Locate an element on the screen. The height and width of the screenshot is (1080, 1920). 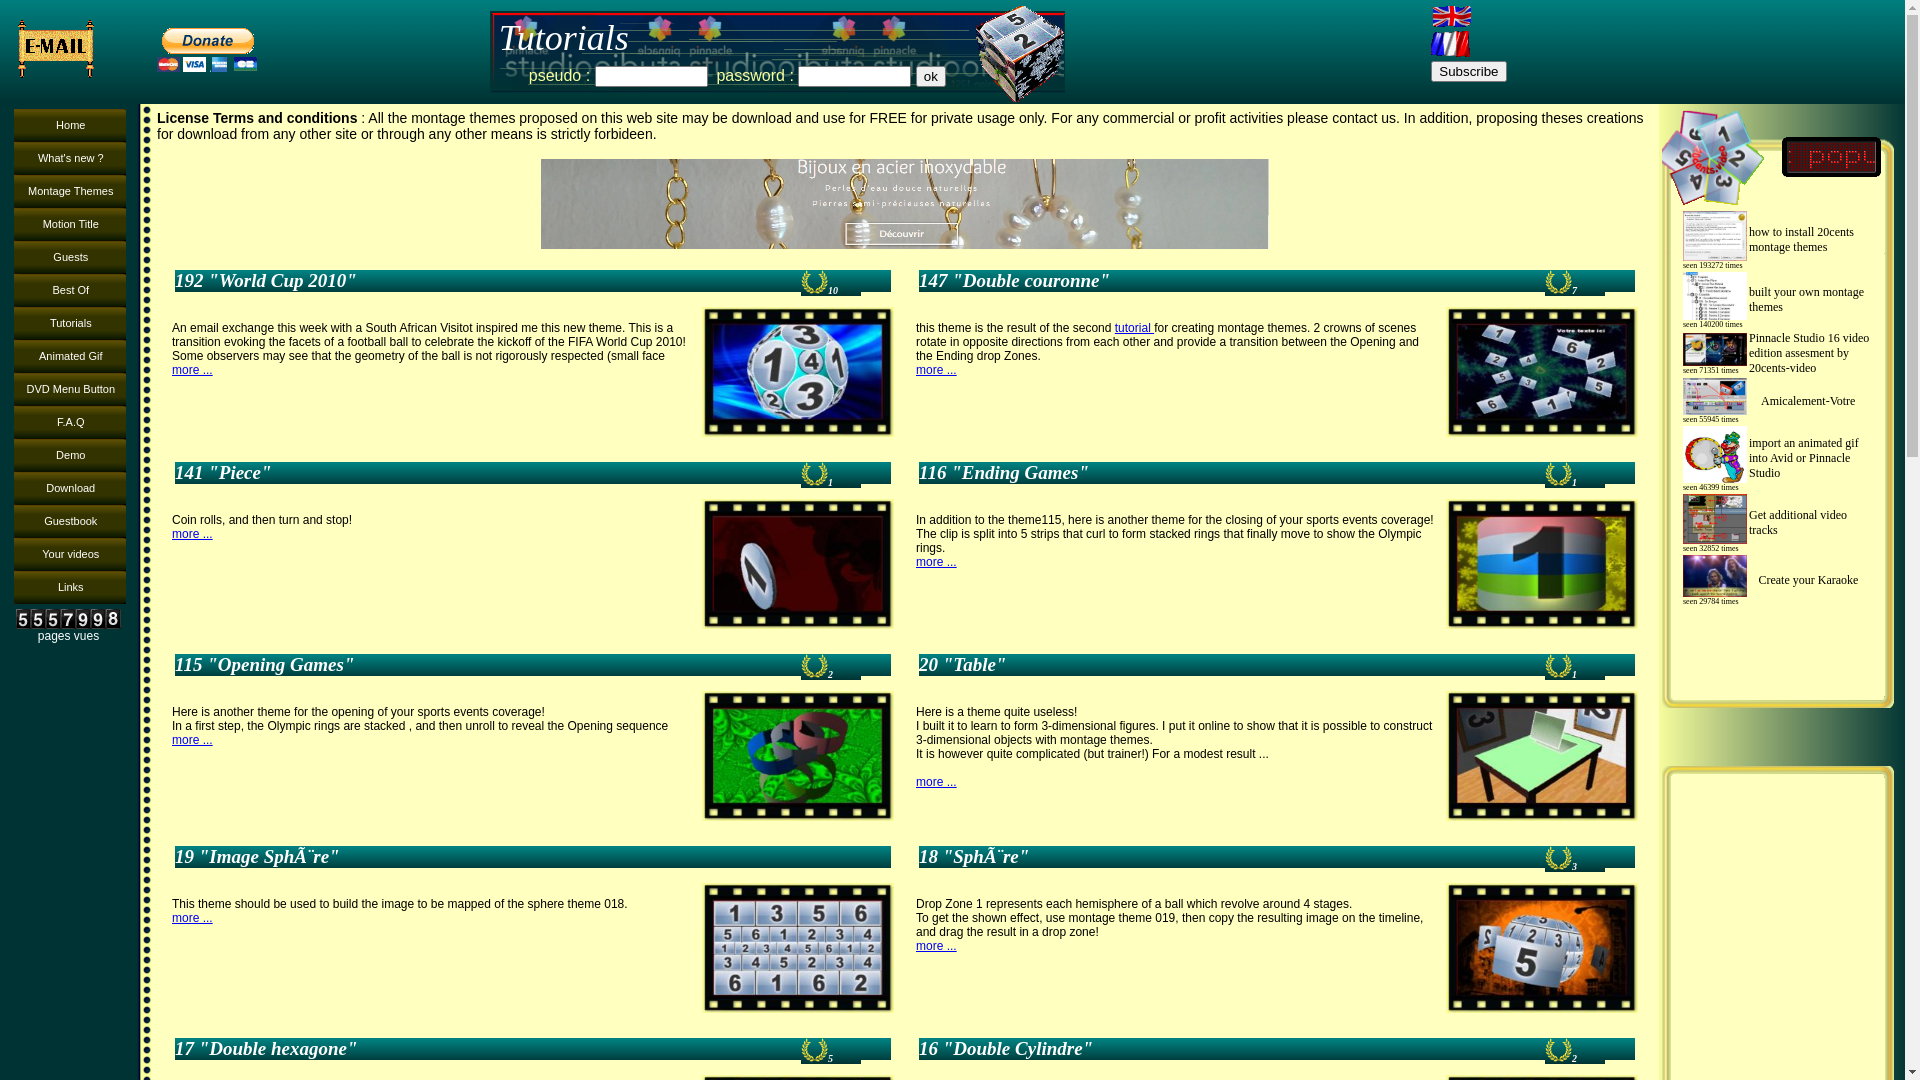
email to 20cents-video is located at coordinates (63, 49).